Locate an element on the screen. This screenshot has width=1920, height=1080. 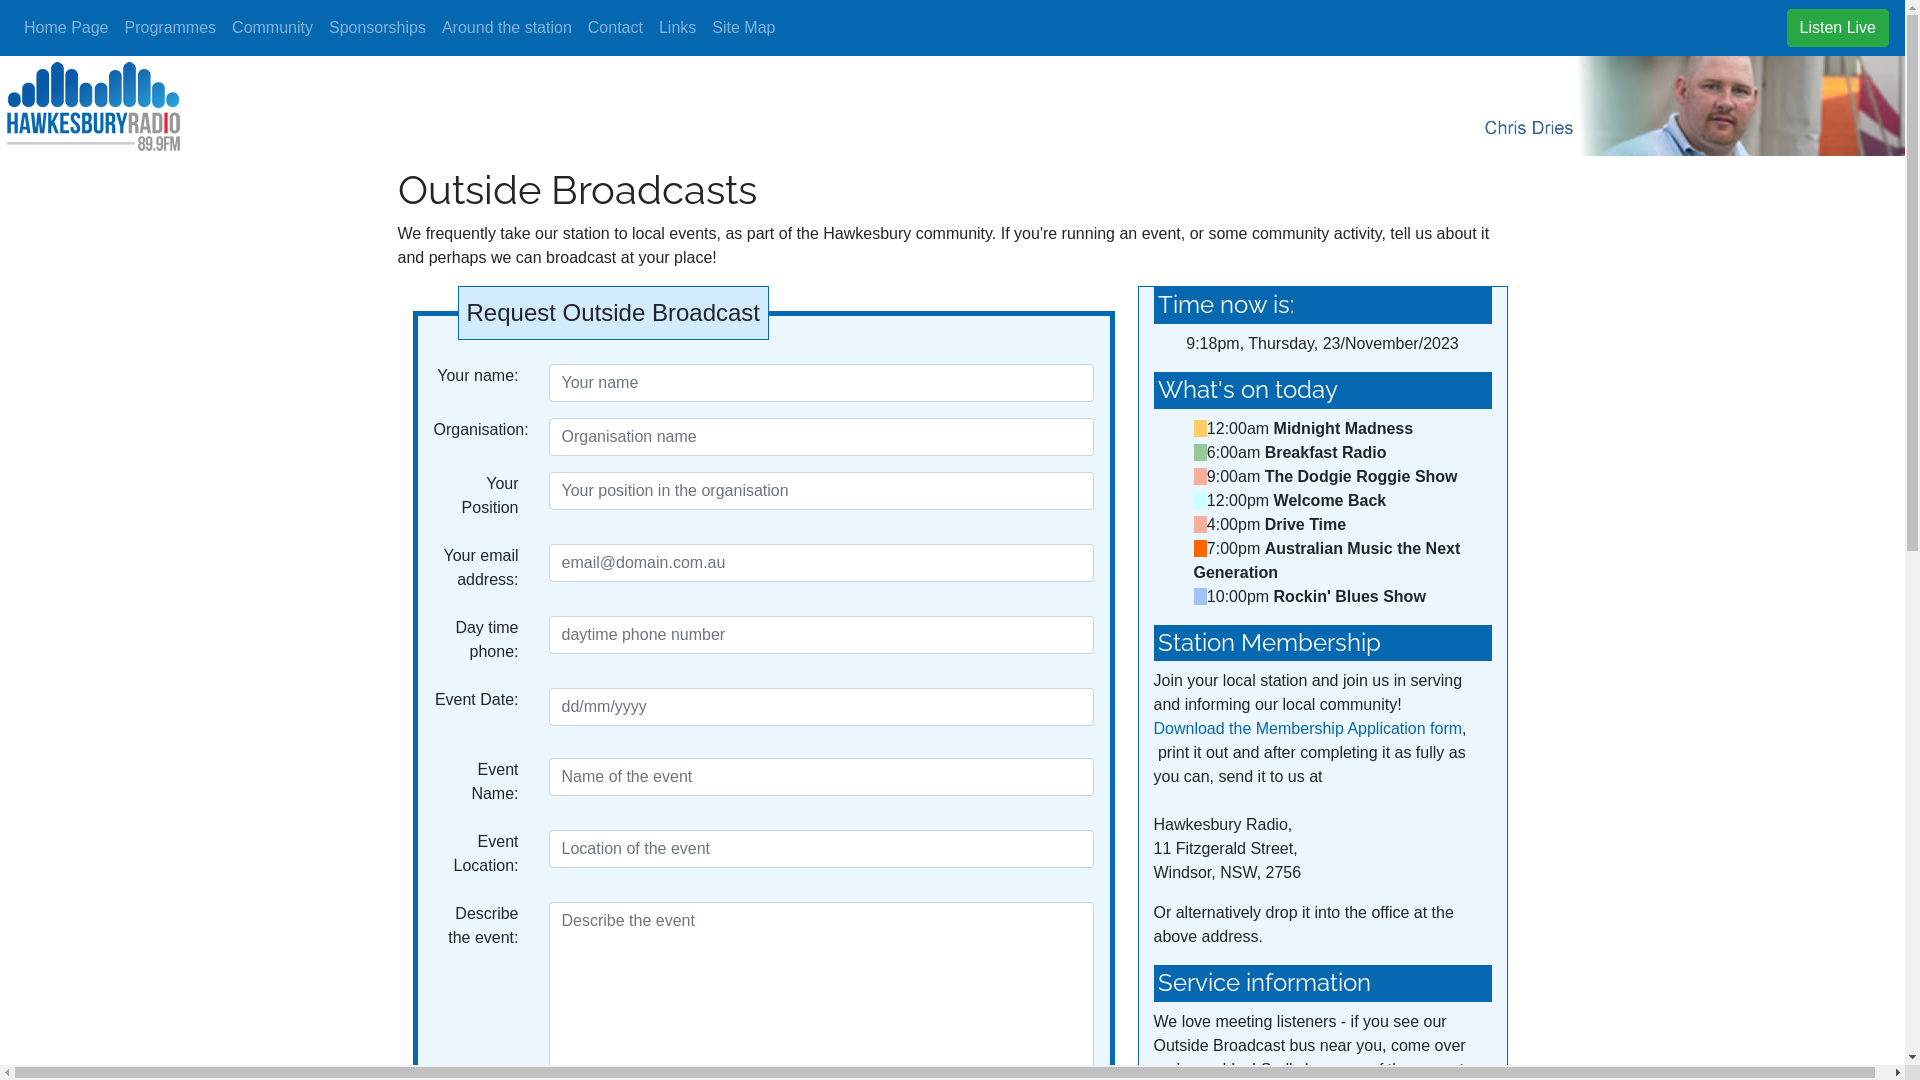
Download the Membership Application form is located at coordinates (1308, 728).